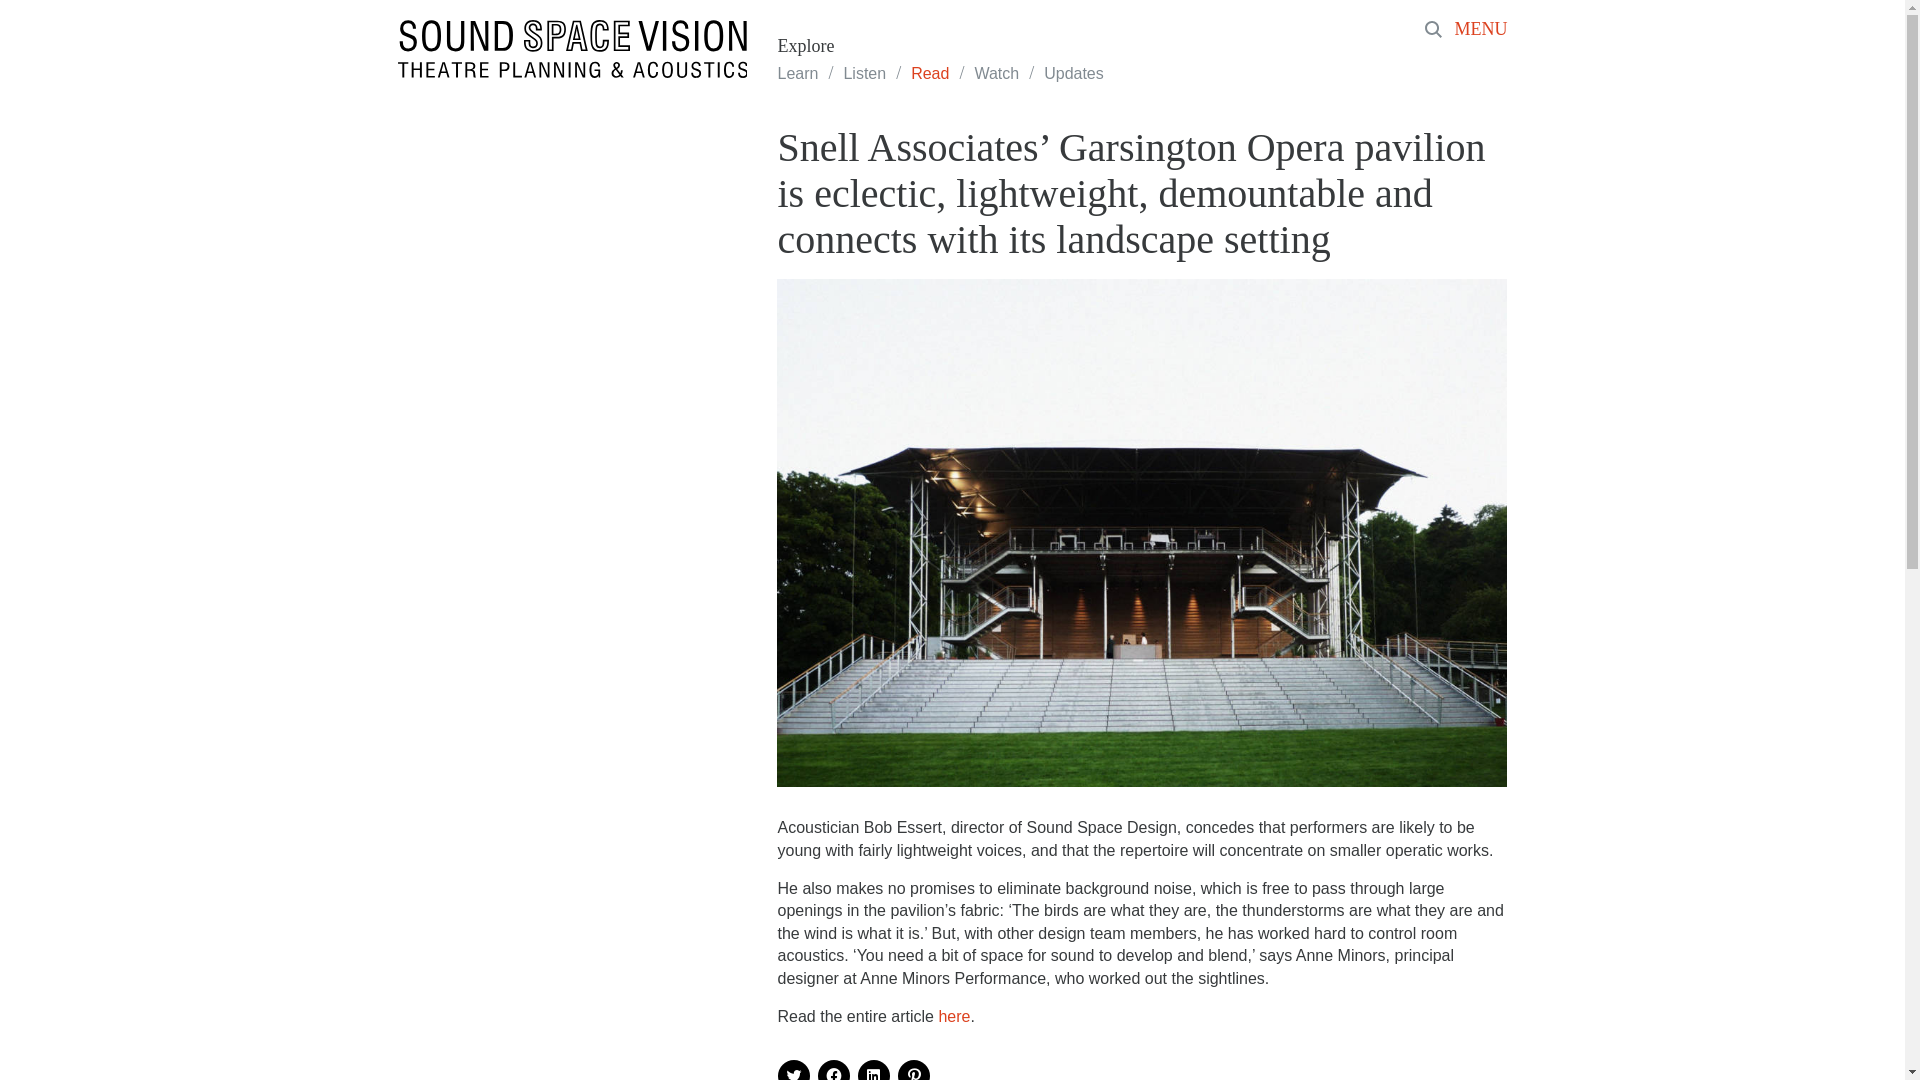 This screenshot has height=1080, width=1920. Describe the element at coordinates (996, 73) in the screenshot. I see `Watch` at that location.